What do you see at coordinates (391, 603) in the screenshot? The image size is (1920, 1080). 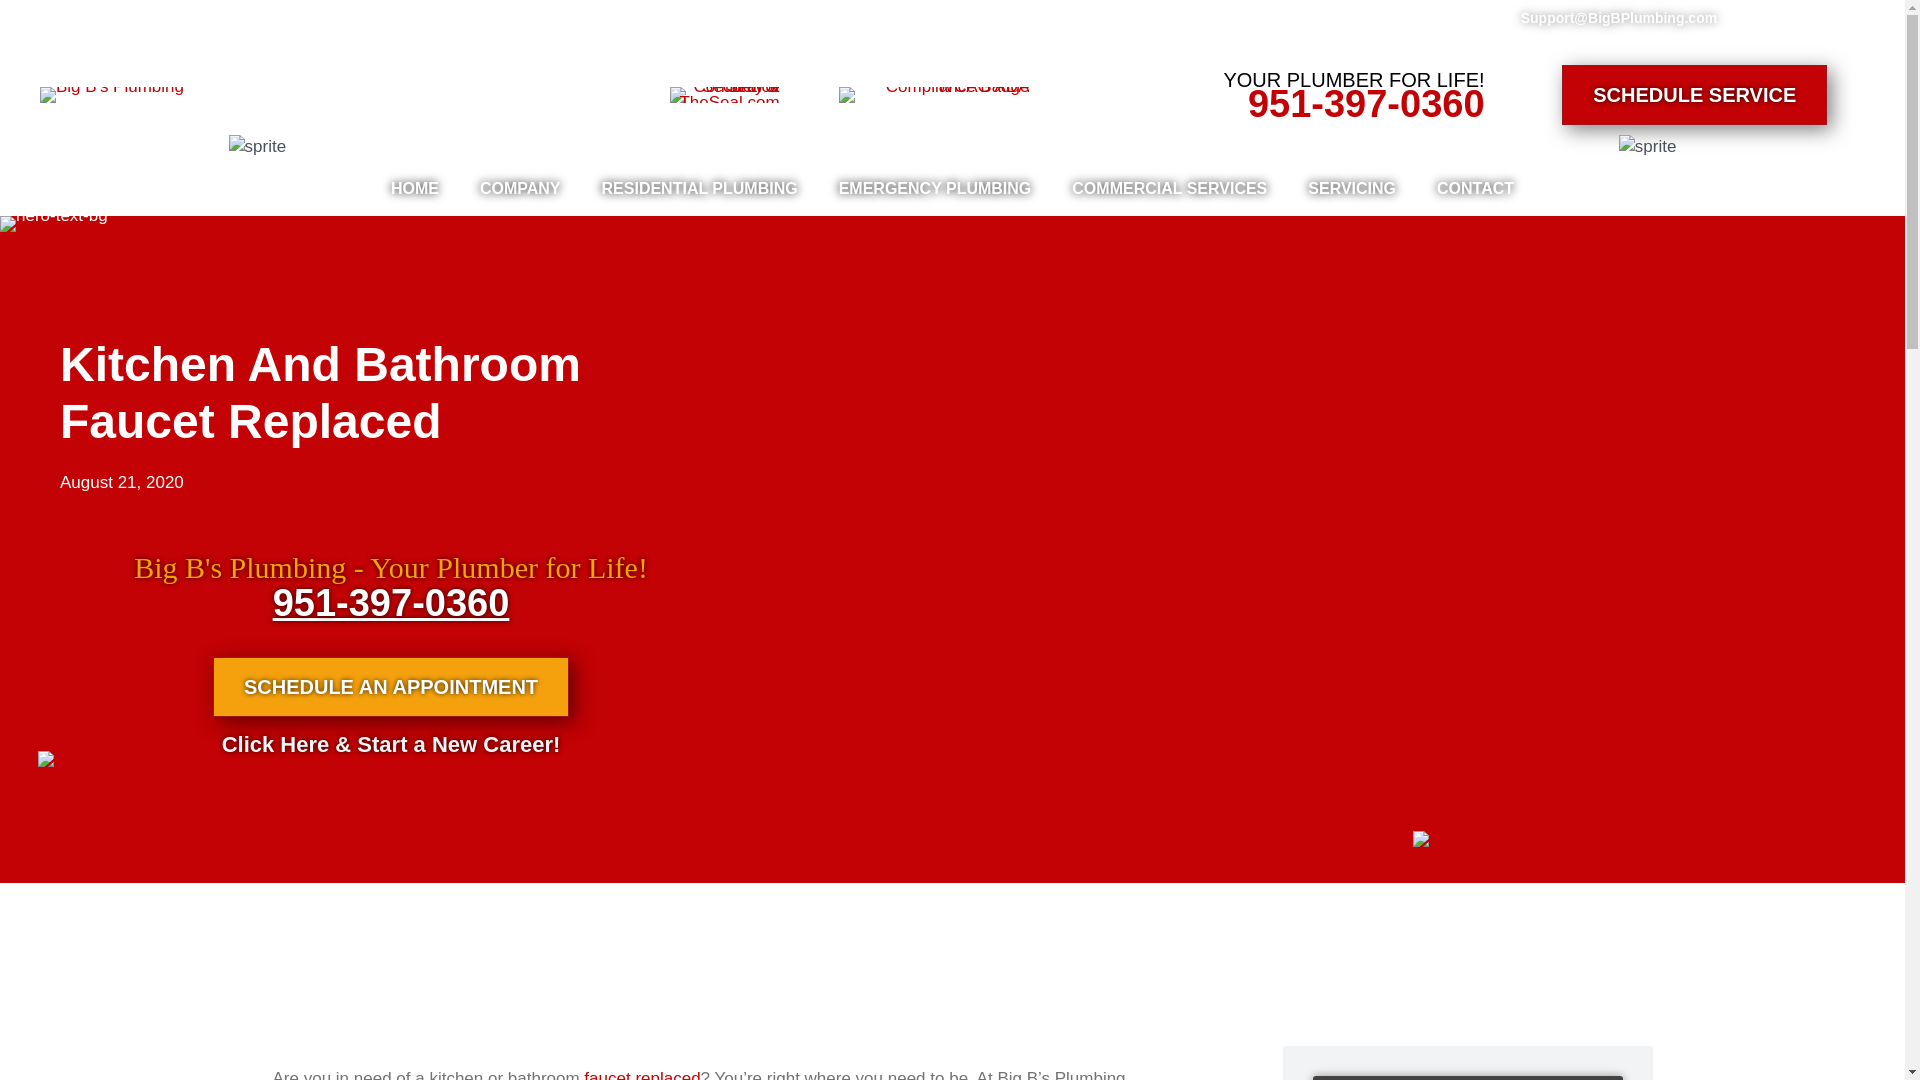 I see ` 951-397-0360` at bounding box center [391, 603].